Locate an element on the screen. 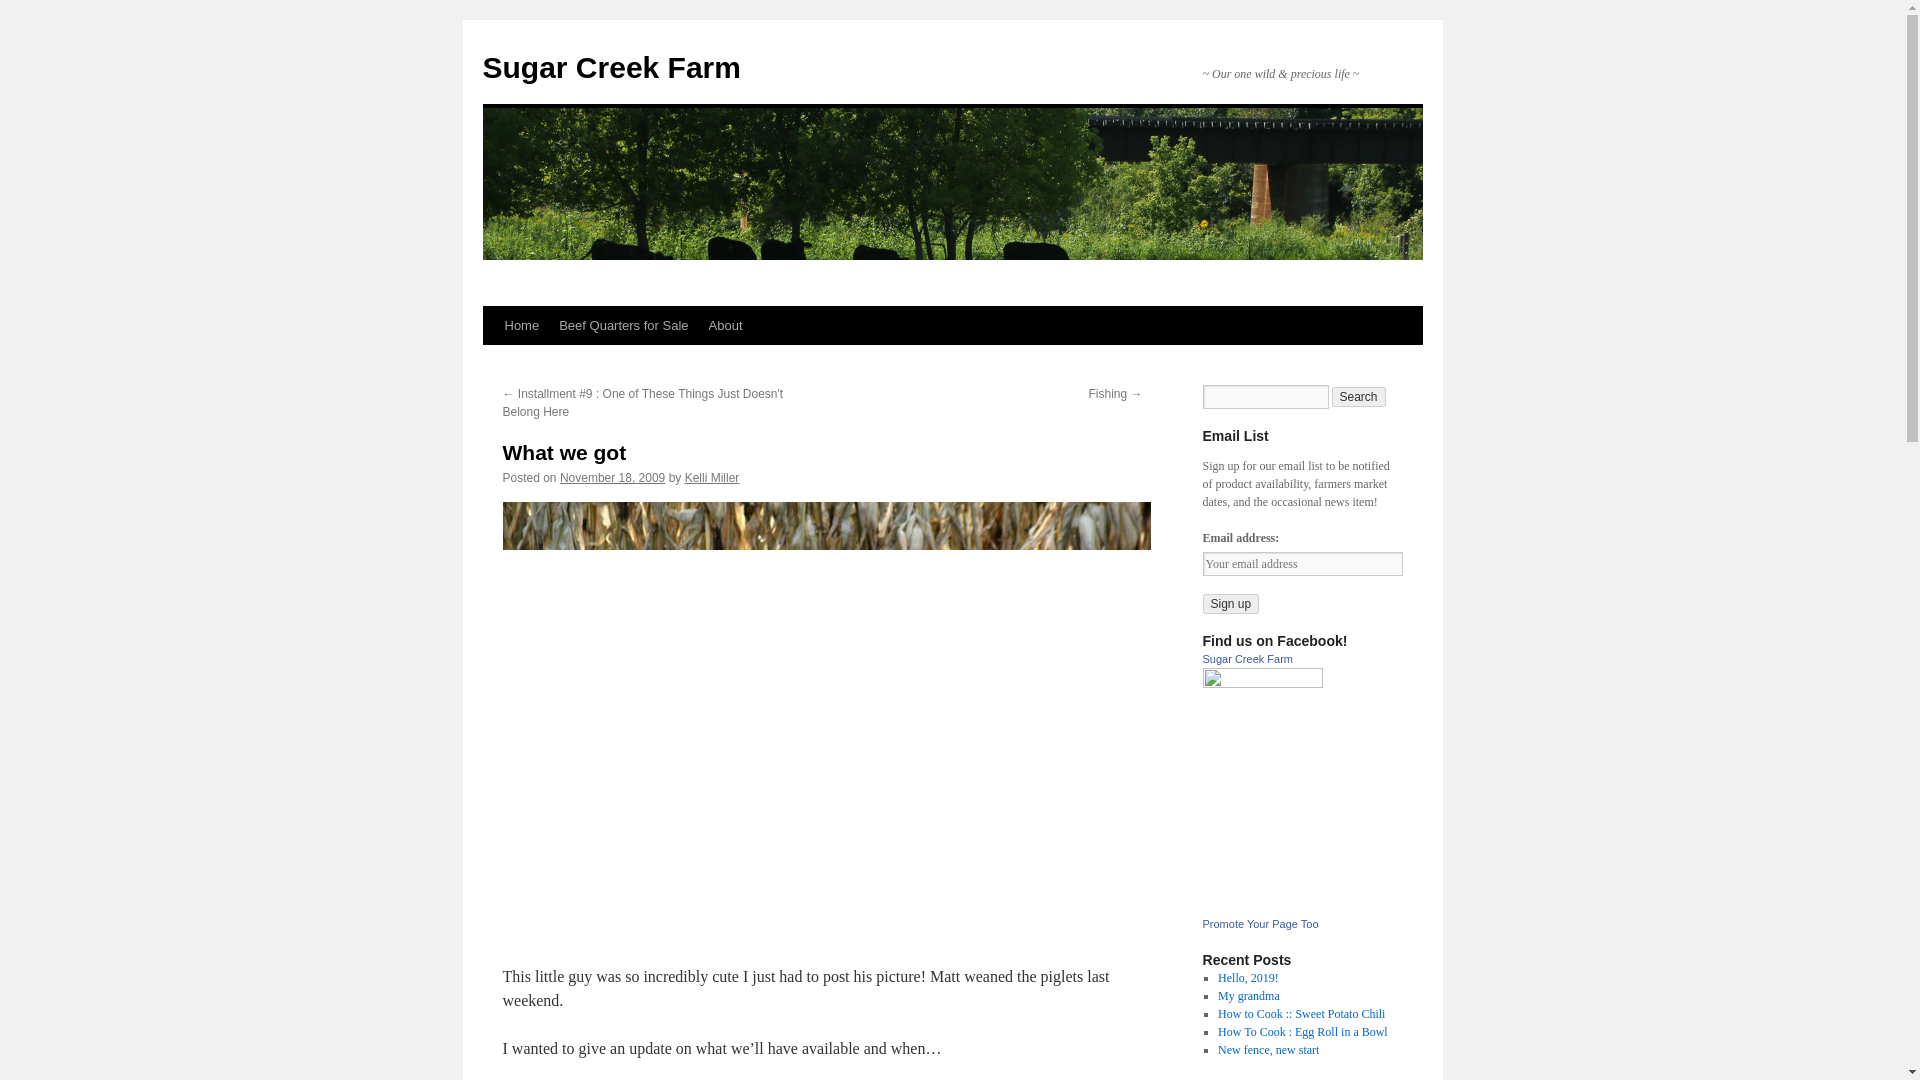  About is located at coordinates (725, 325).